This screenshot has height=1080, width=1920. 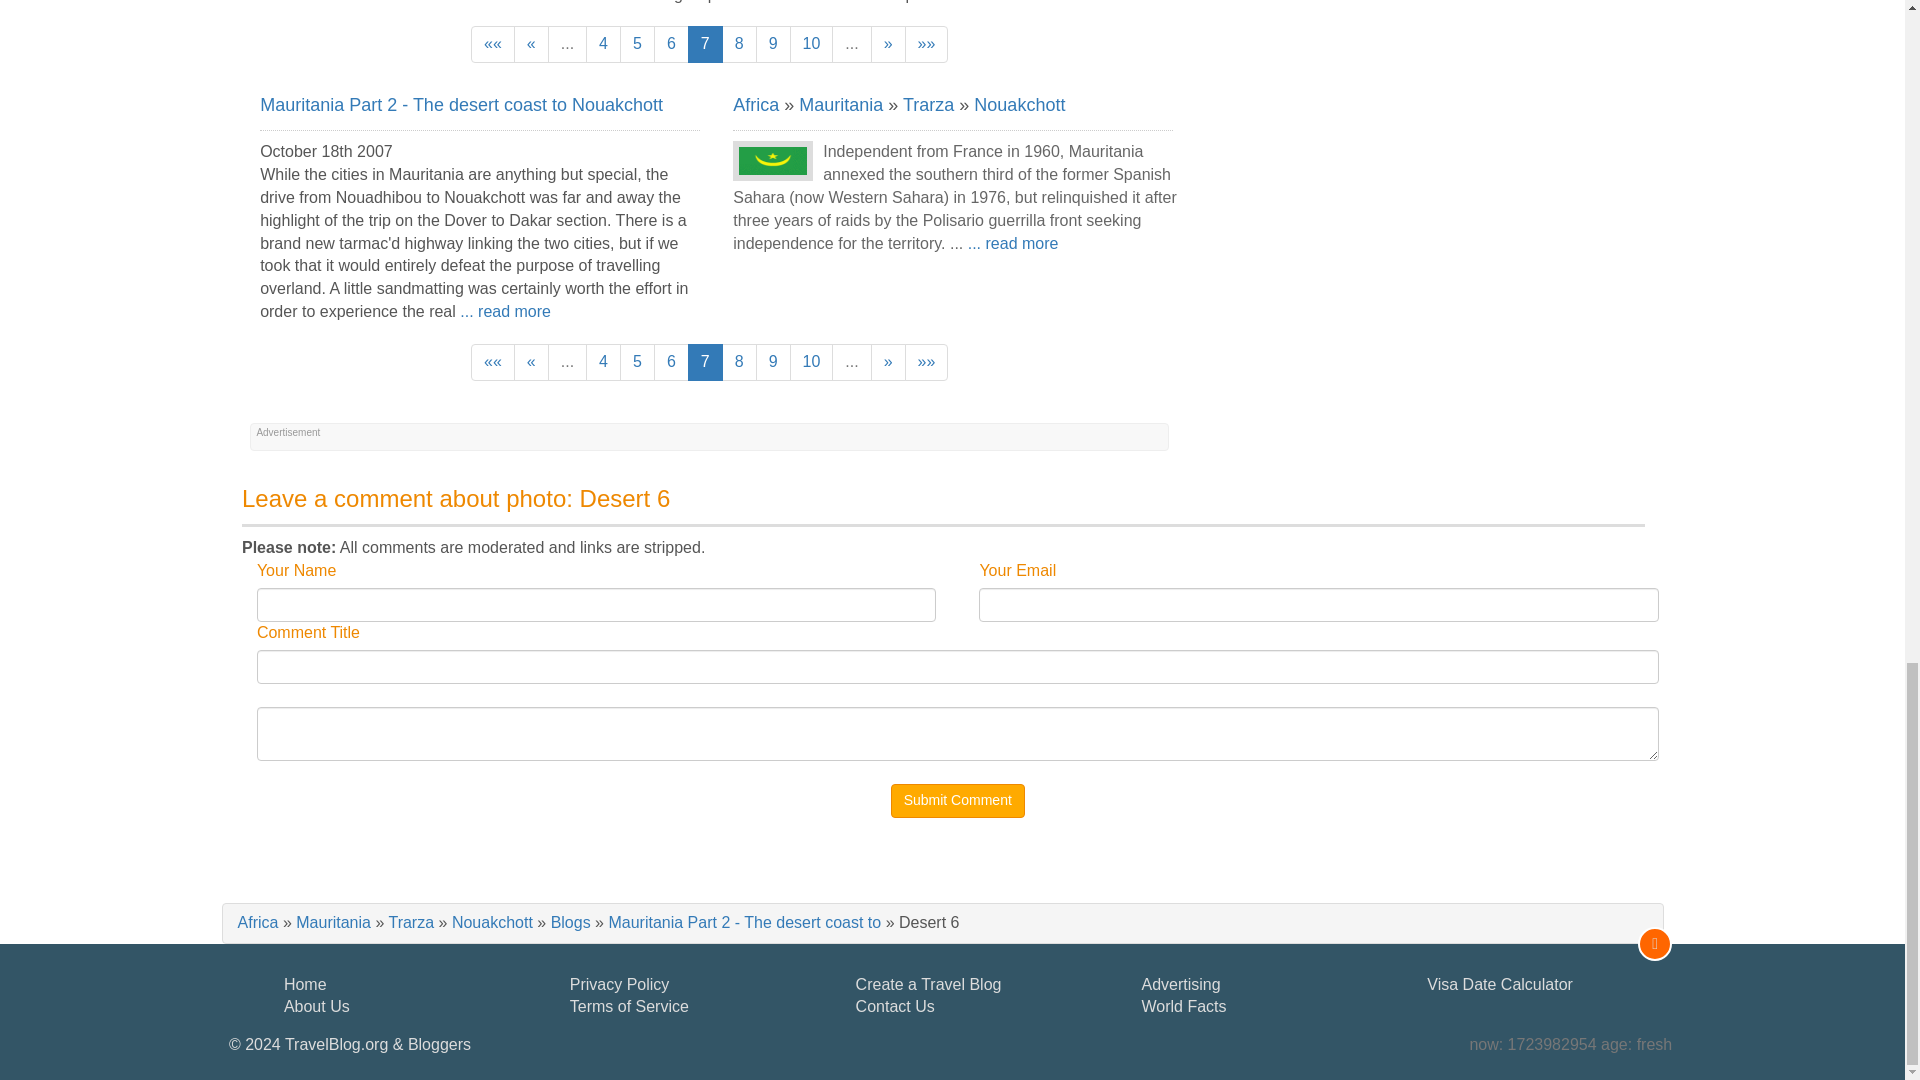 What do you see at coordinates (492, 44) in the screenshot?
I see `First` at bounding box center [492, 44].